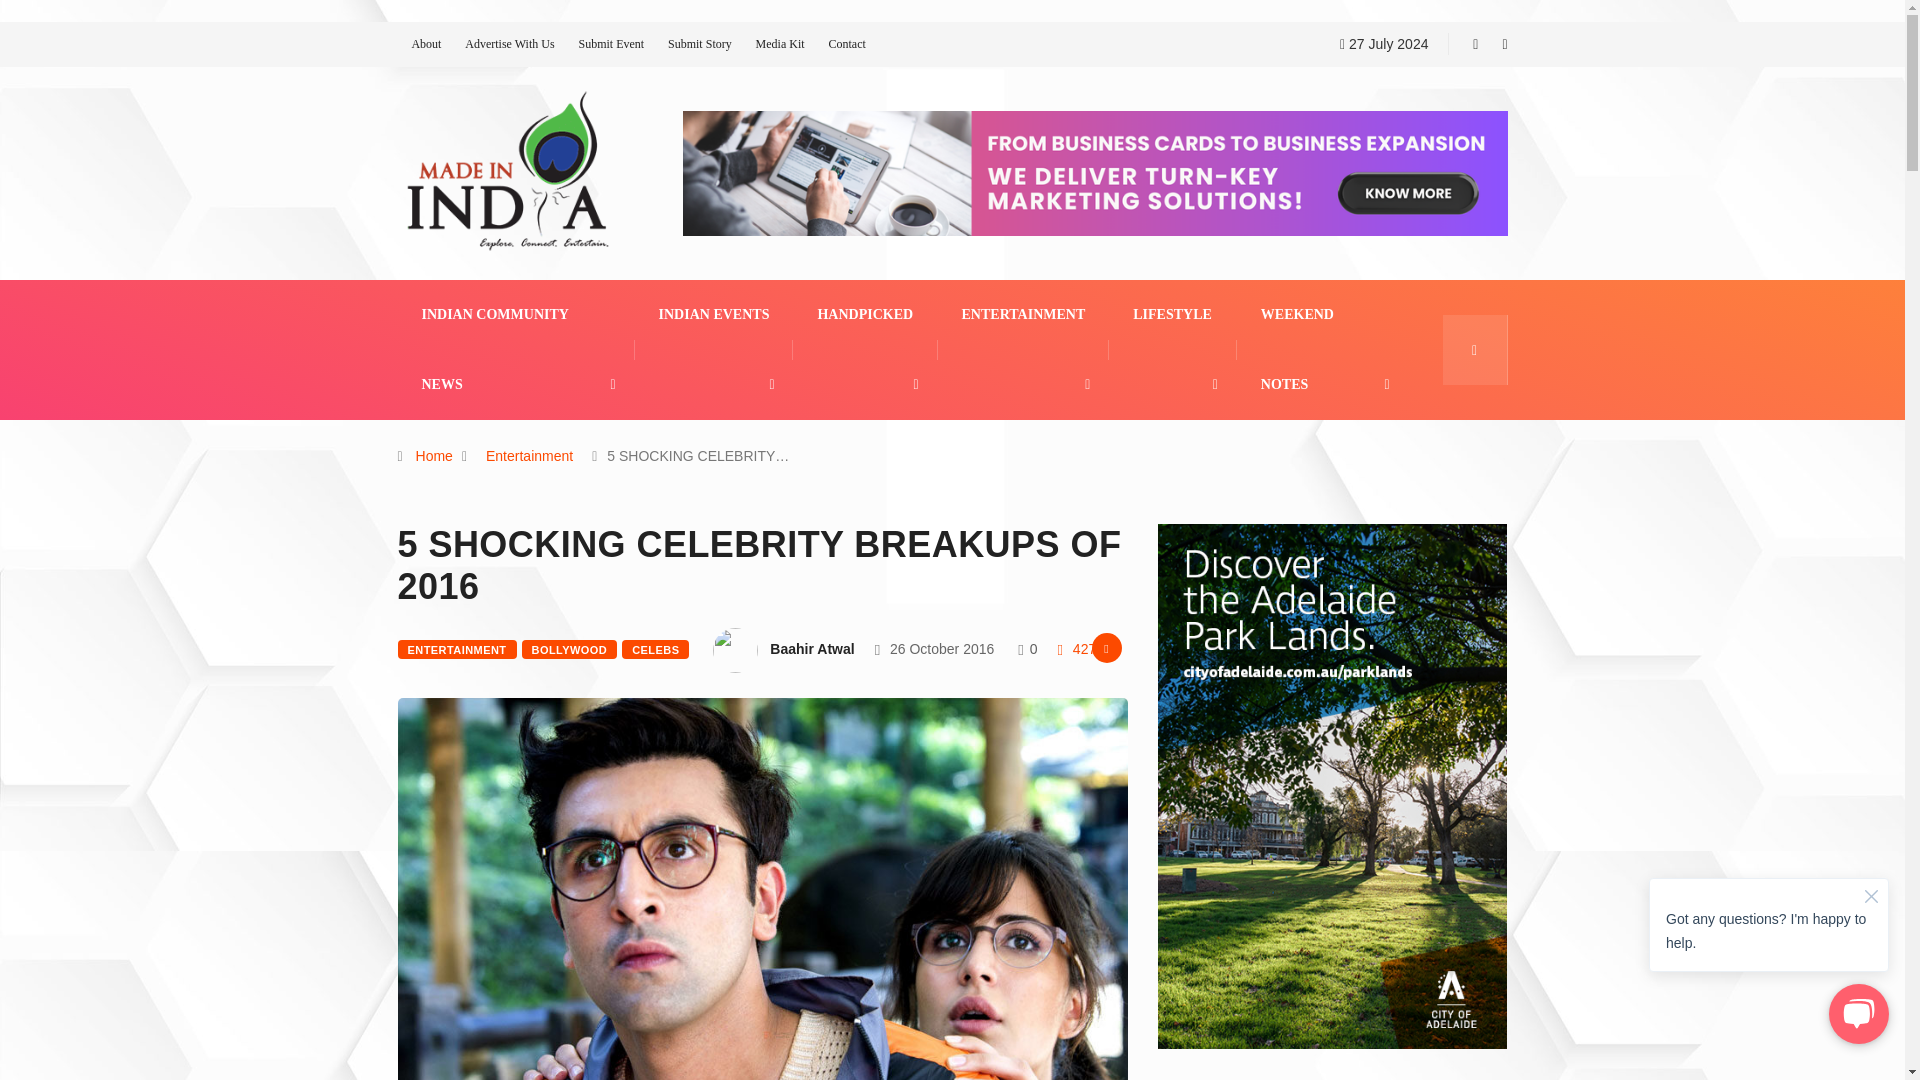  What do you see at coordinates (1475, 44) in the screenshot?
I see `facebook` at bounding box center [1475, 44].